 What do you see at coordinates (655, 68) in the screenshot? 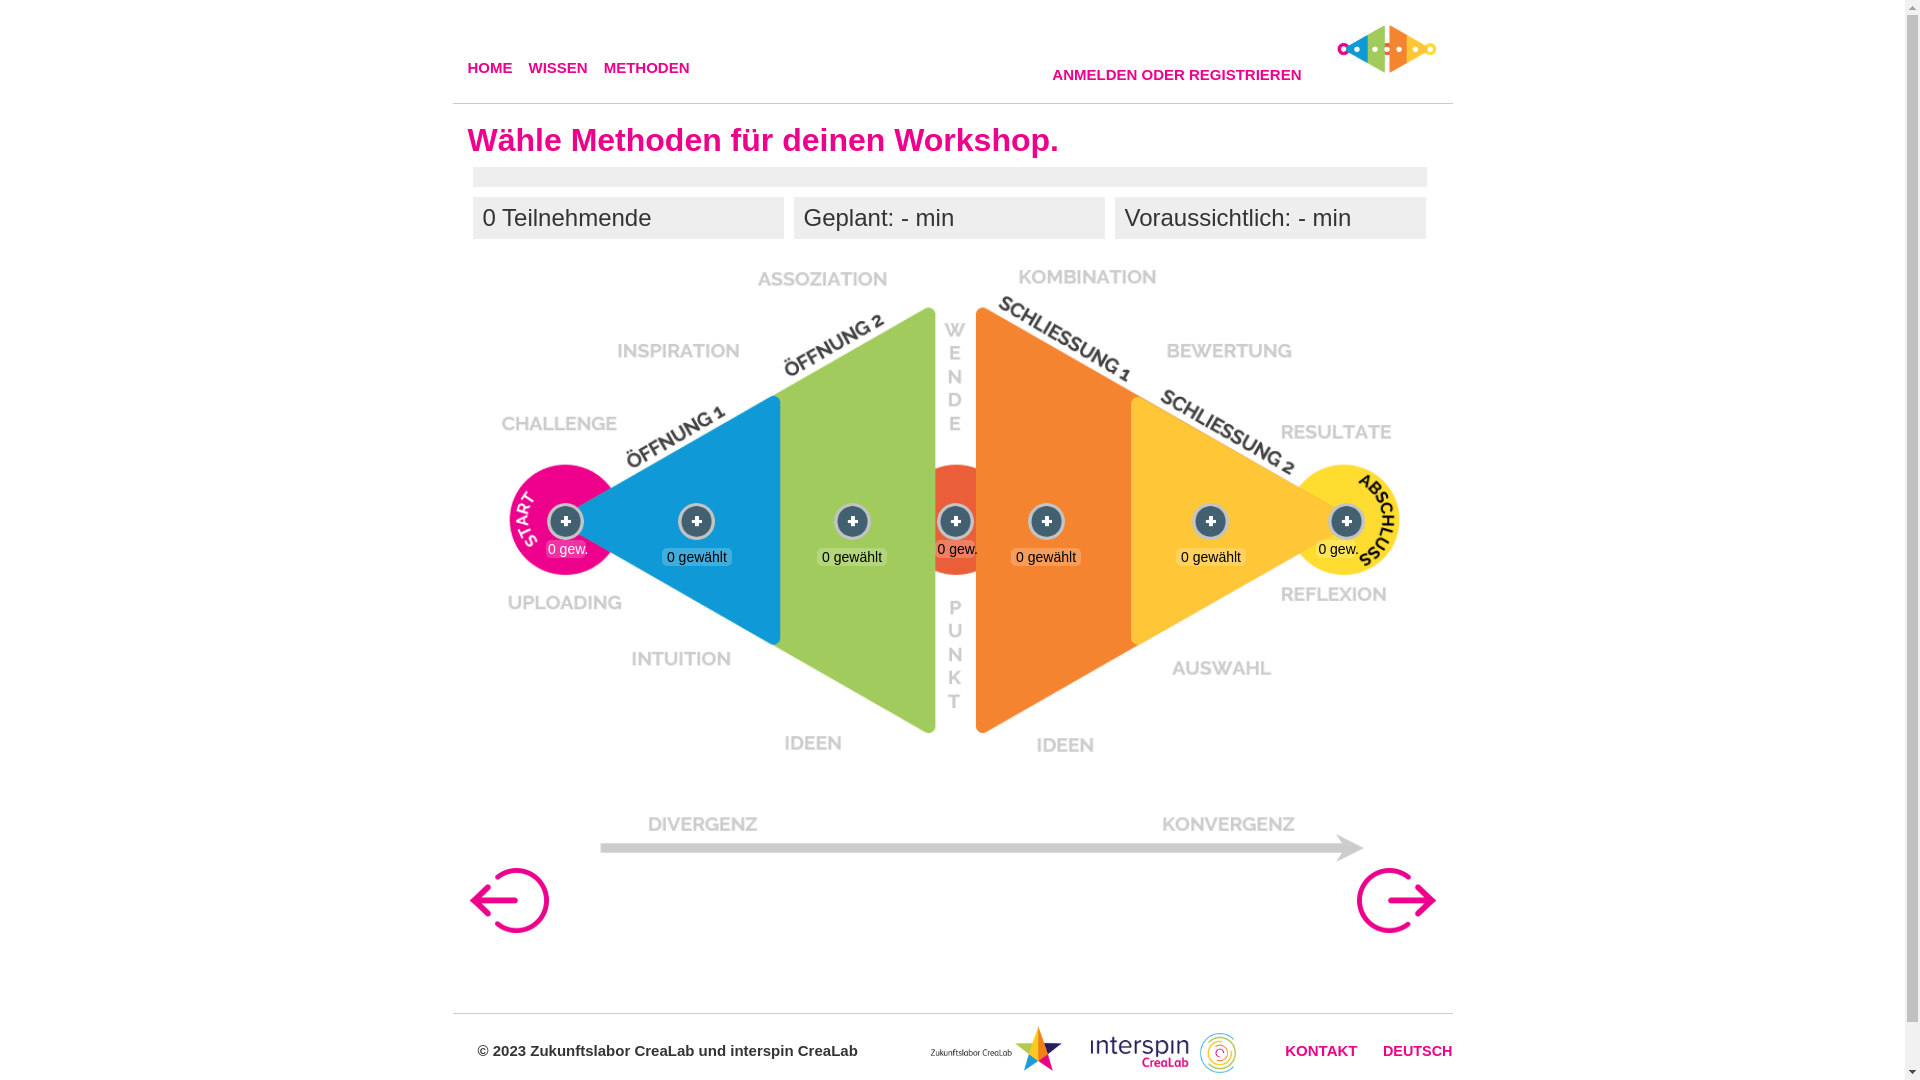
I see `METHODEN` at bounding box center [655, 68].